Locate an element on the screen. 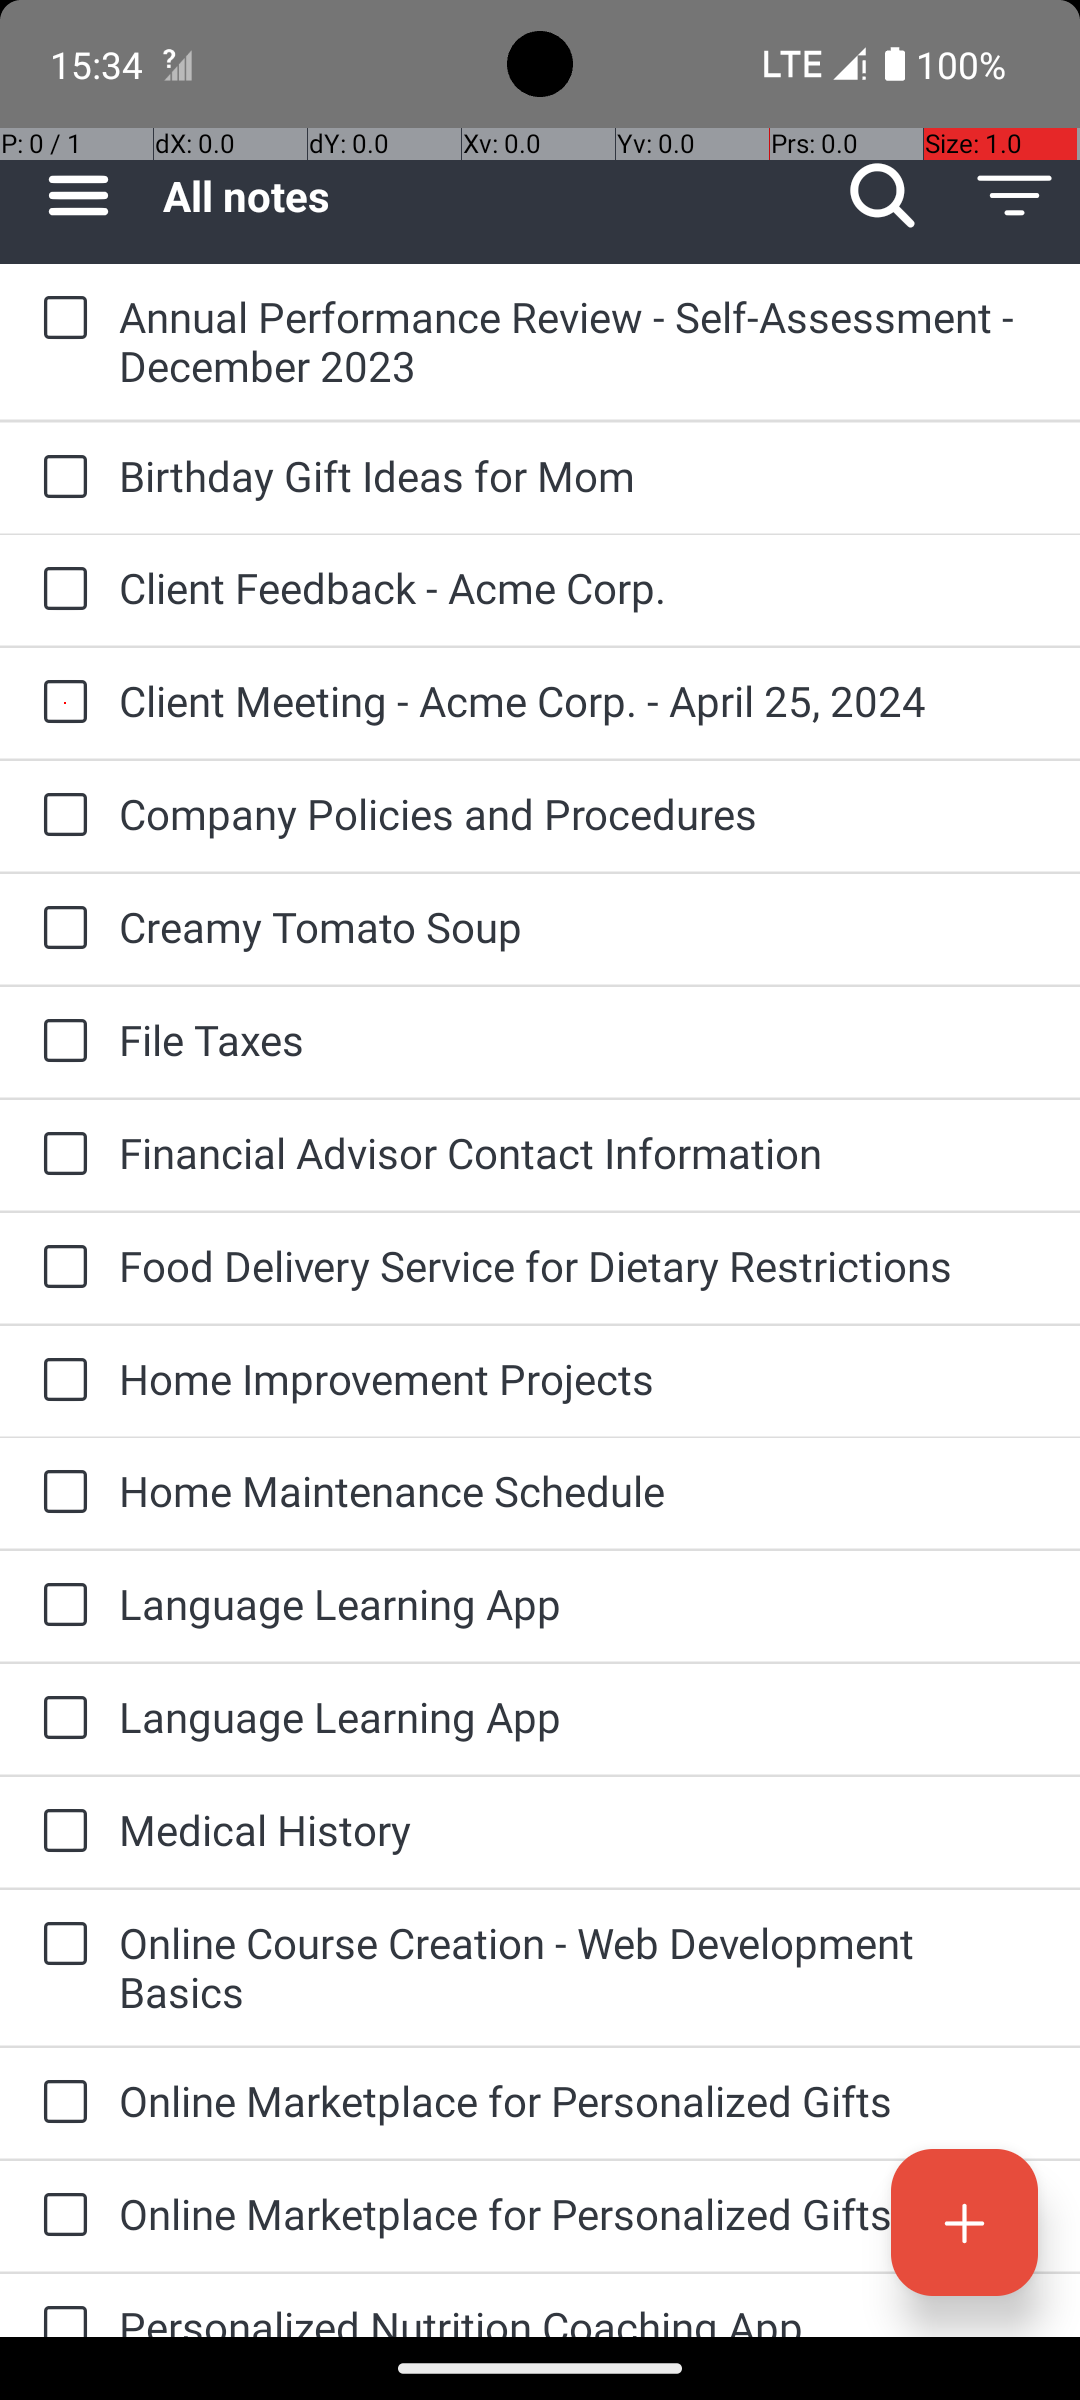  Client Meeting - Acme Corp. - April 25, 2024 is located at coordinates (580, 700).